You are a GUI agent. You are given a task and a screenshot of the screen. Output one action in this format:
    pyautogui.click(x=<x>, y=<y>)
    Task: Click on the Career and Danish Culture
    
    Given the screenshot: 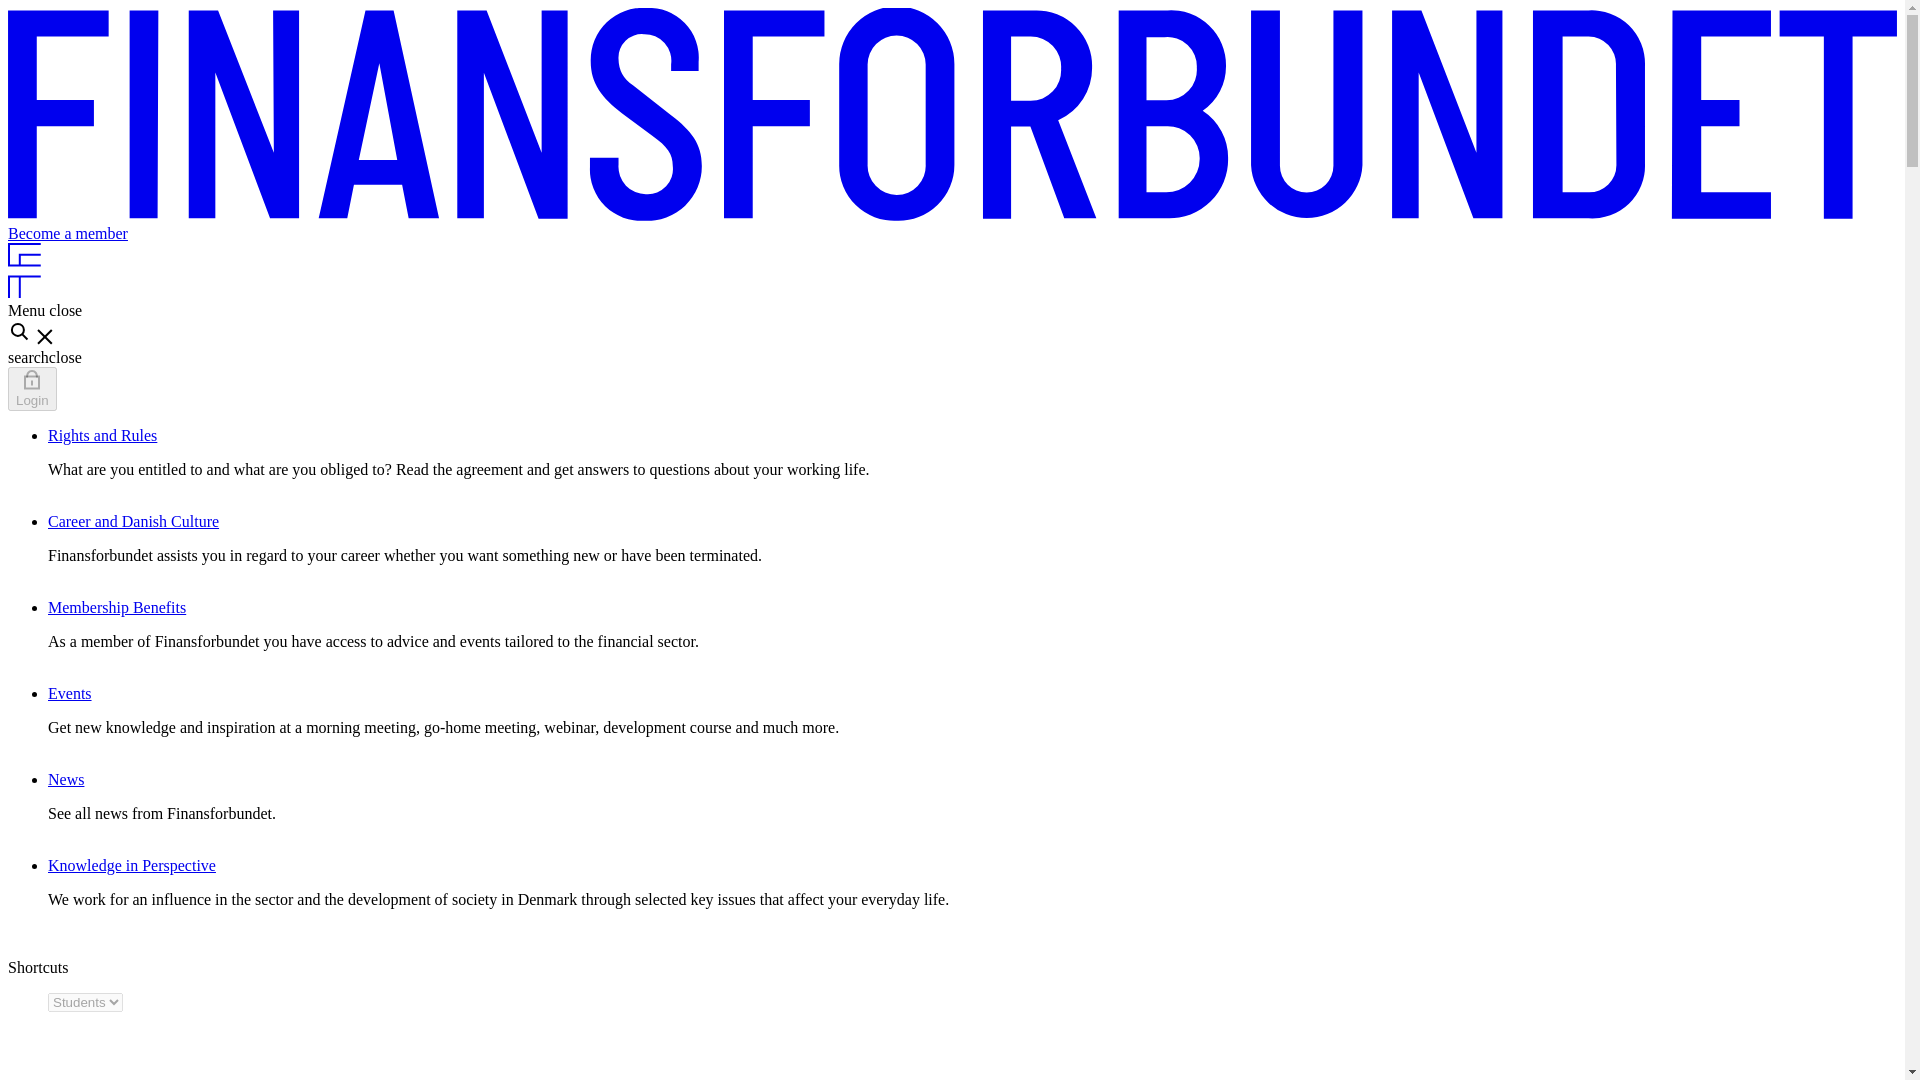 What is the action you would take?
    pyautogui.click(x=133, y=522)
    